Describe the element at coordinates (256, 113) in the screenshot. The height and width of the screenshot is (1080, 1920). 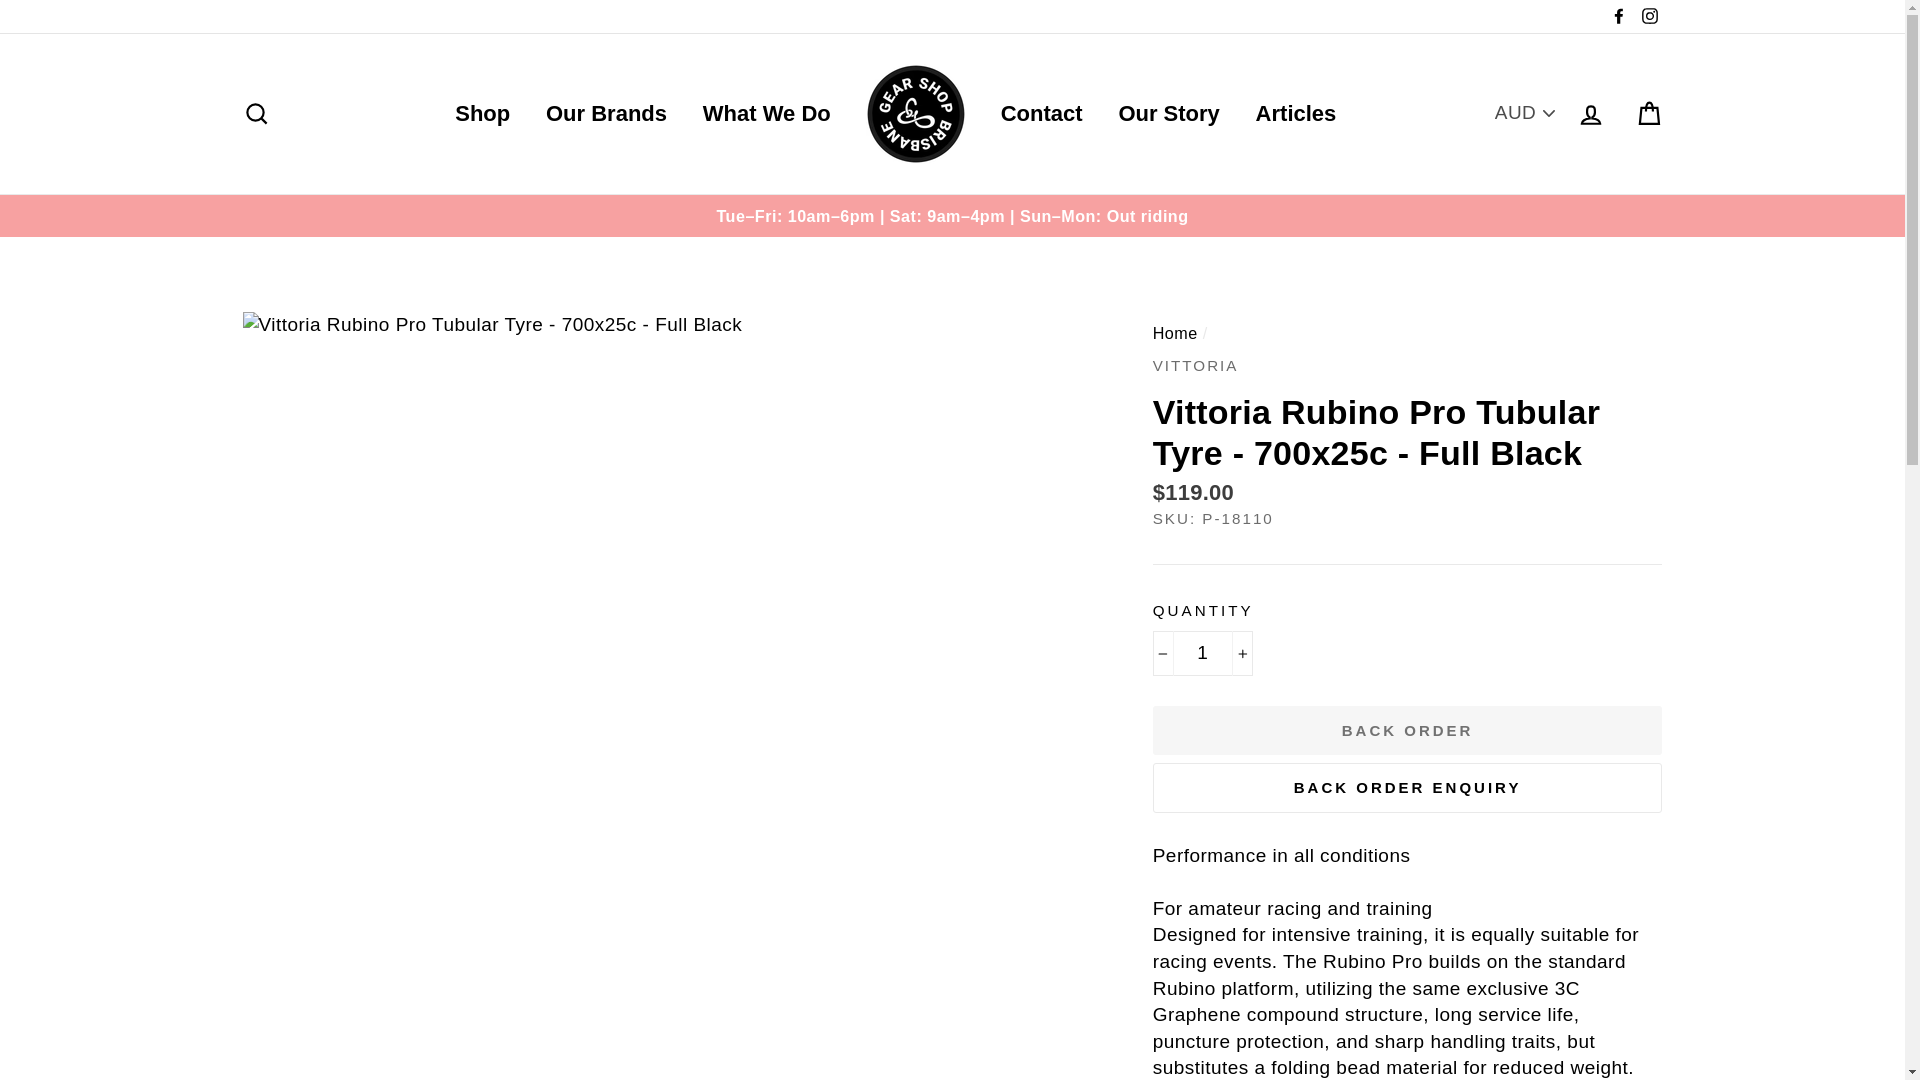
I see `Search` at that location.